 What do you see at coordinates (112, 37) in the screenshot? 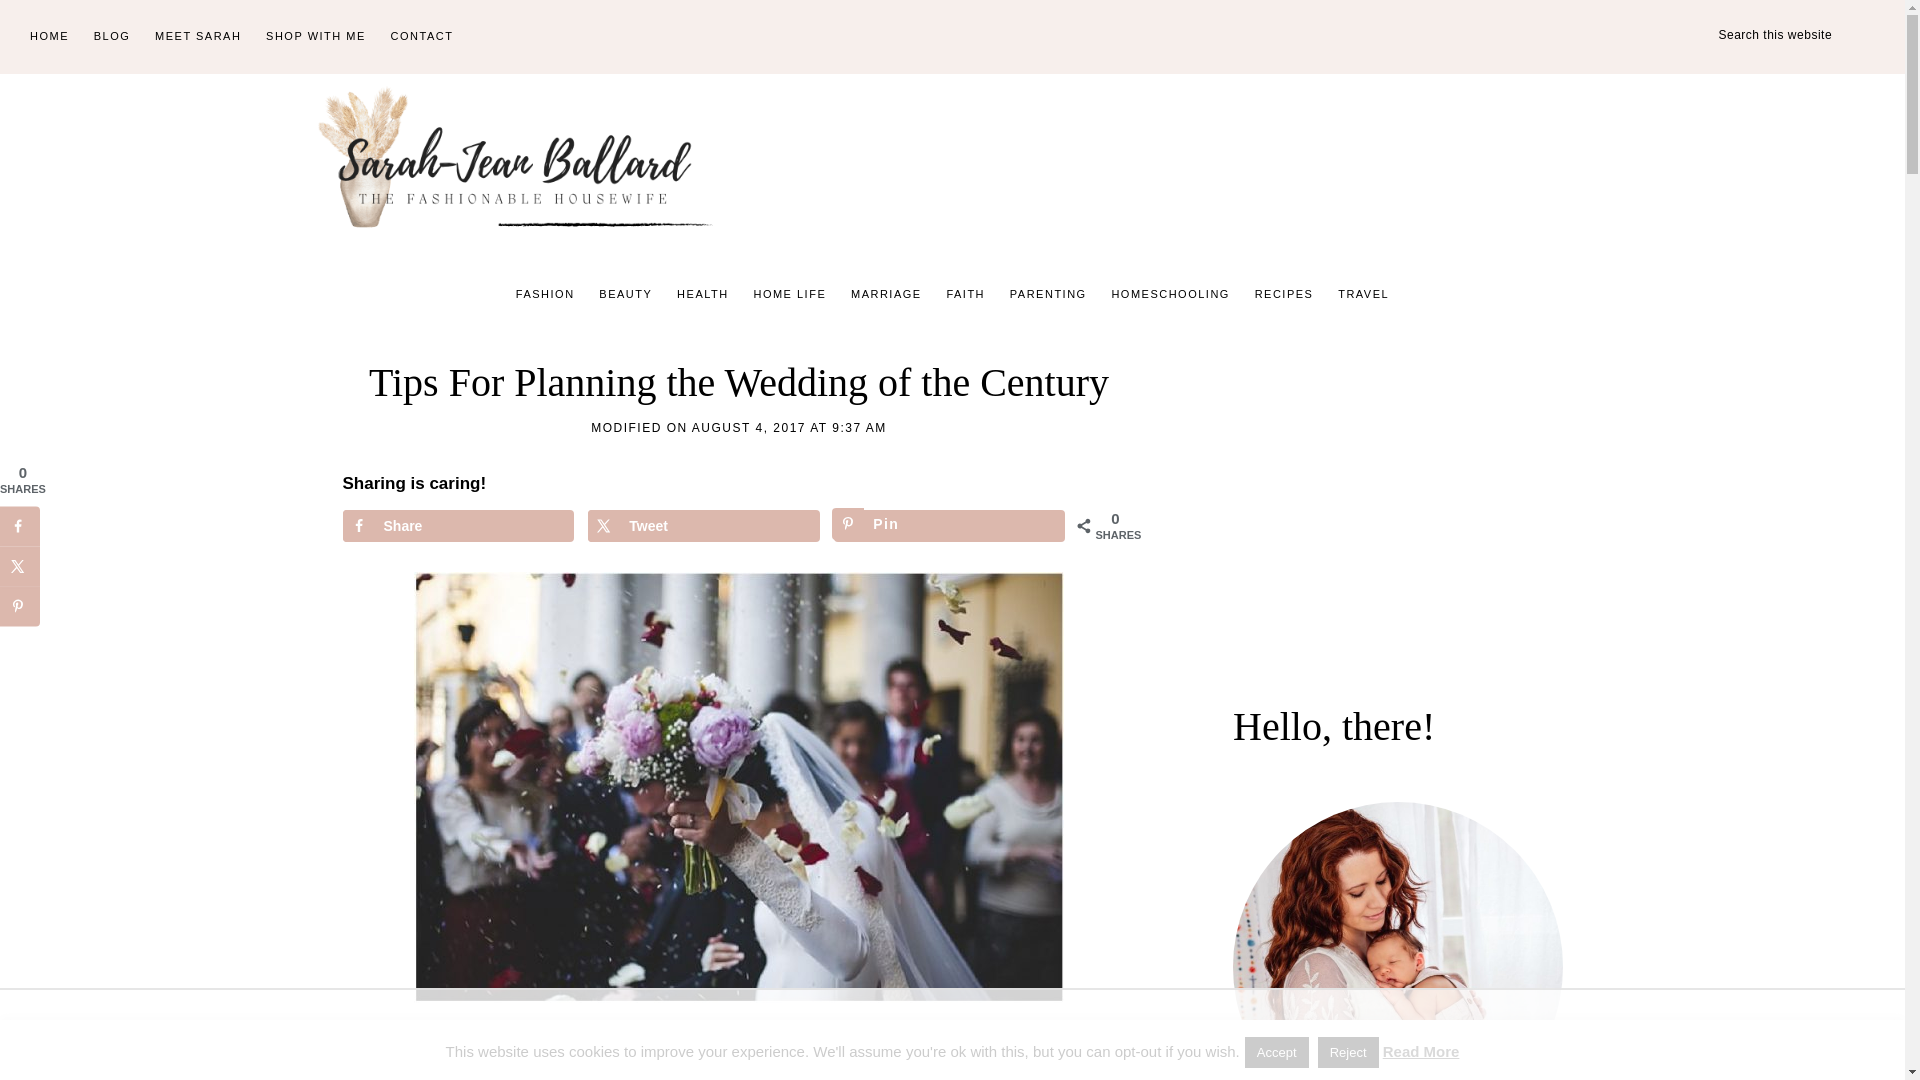
I see `BLOG` at bounding box center [112, 37].